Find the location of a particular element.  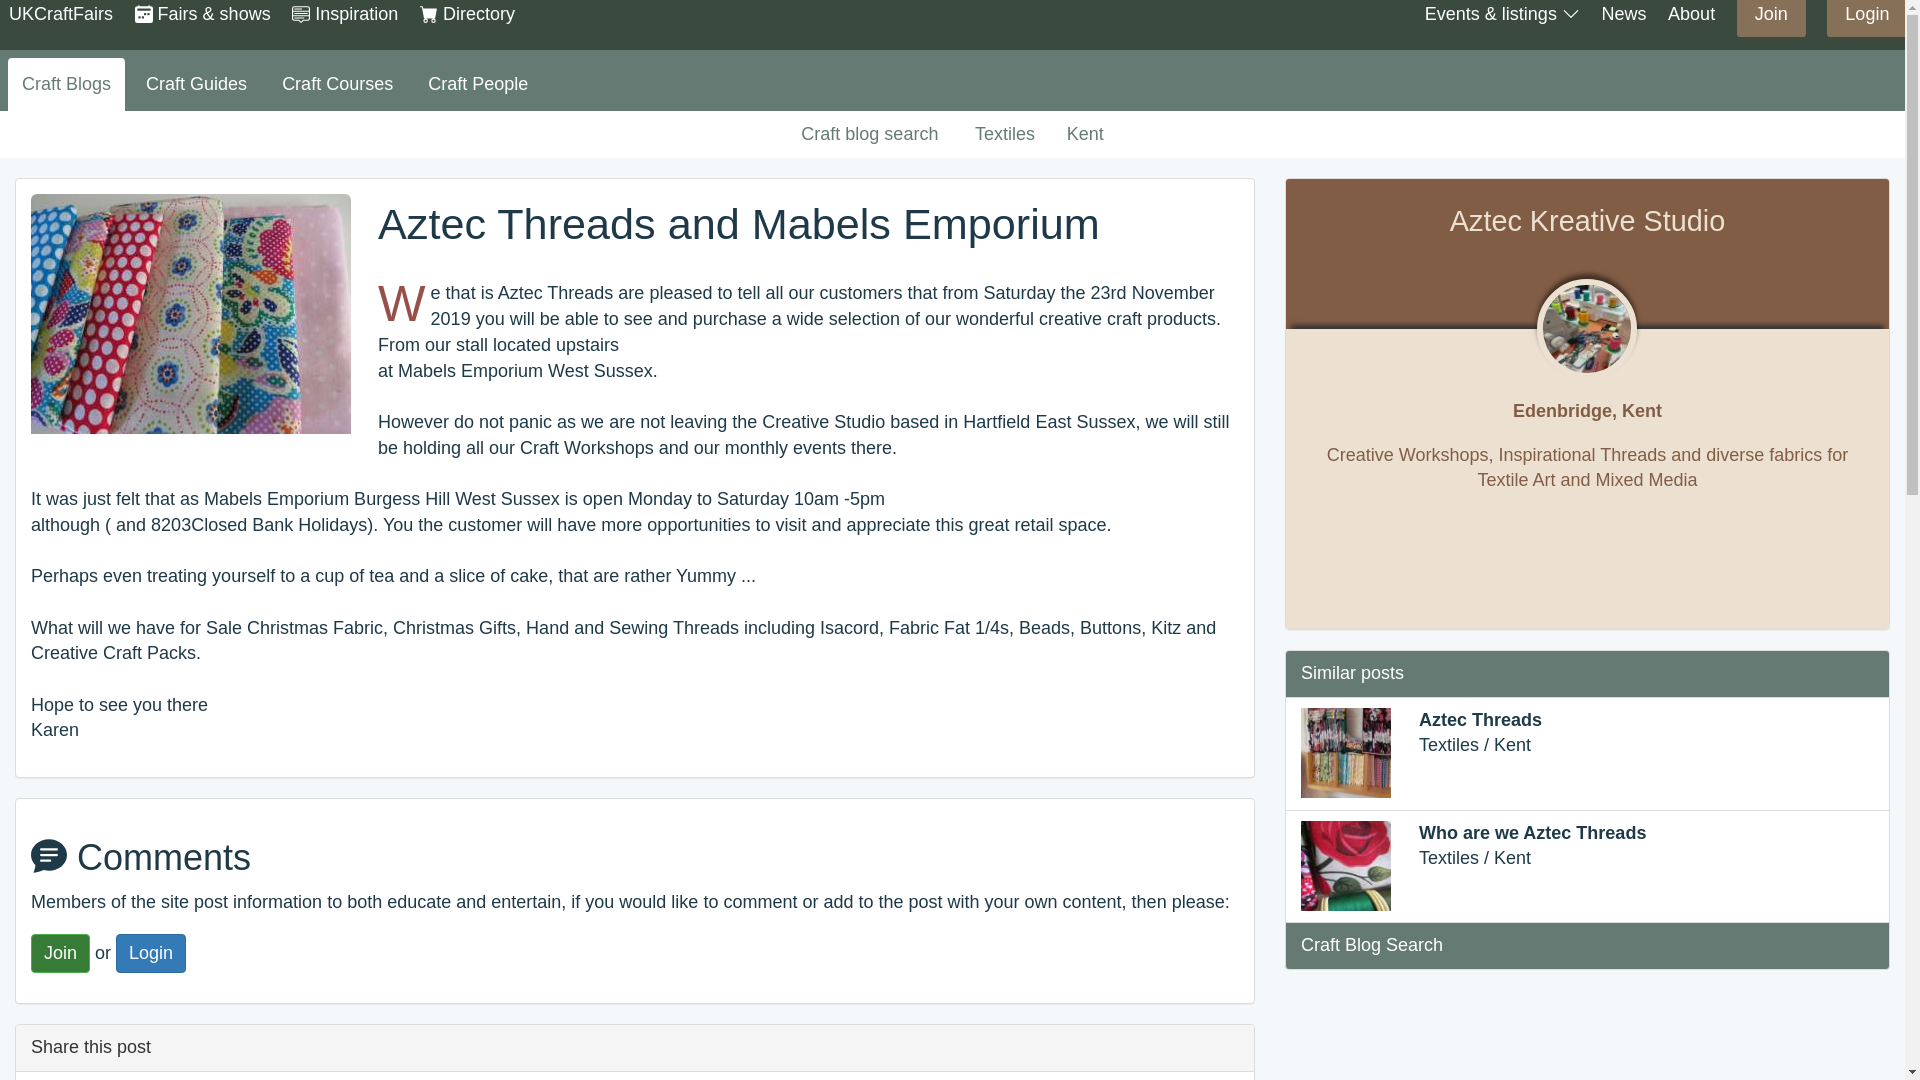

Directory is located at coordinates (467, 14).